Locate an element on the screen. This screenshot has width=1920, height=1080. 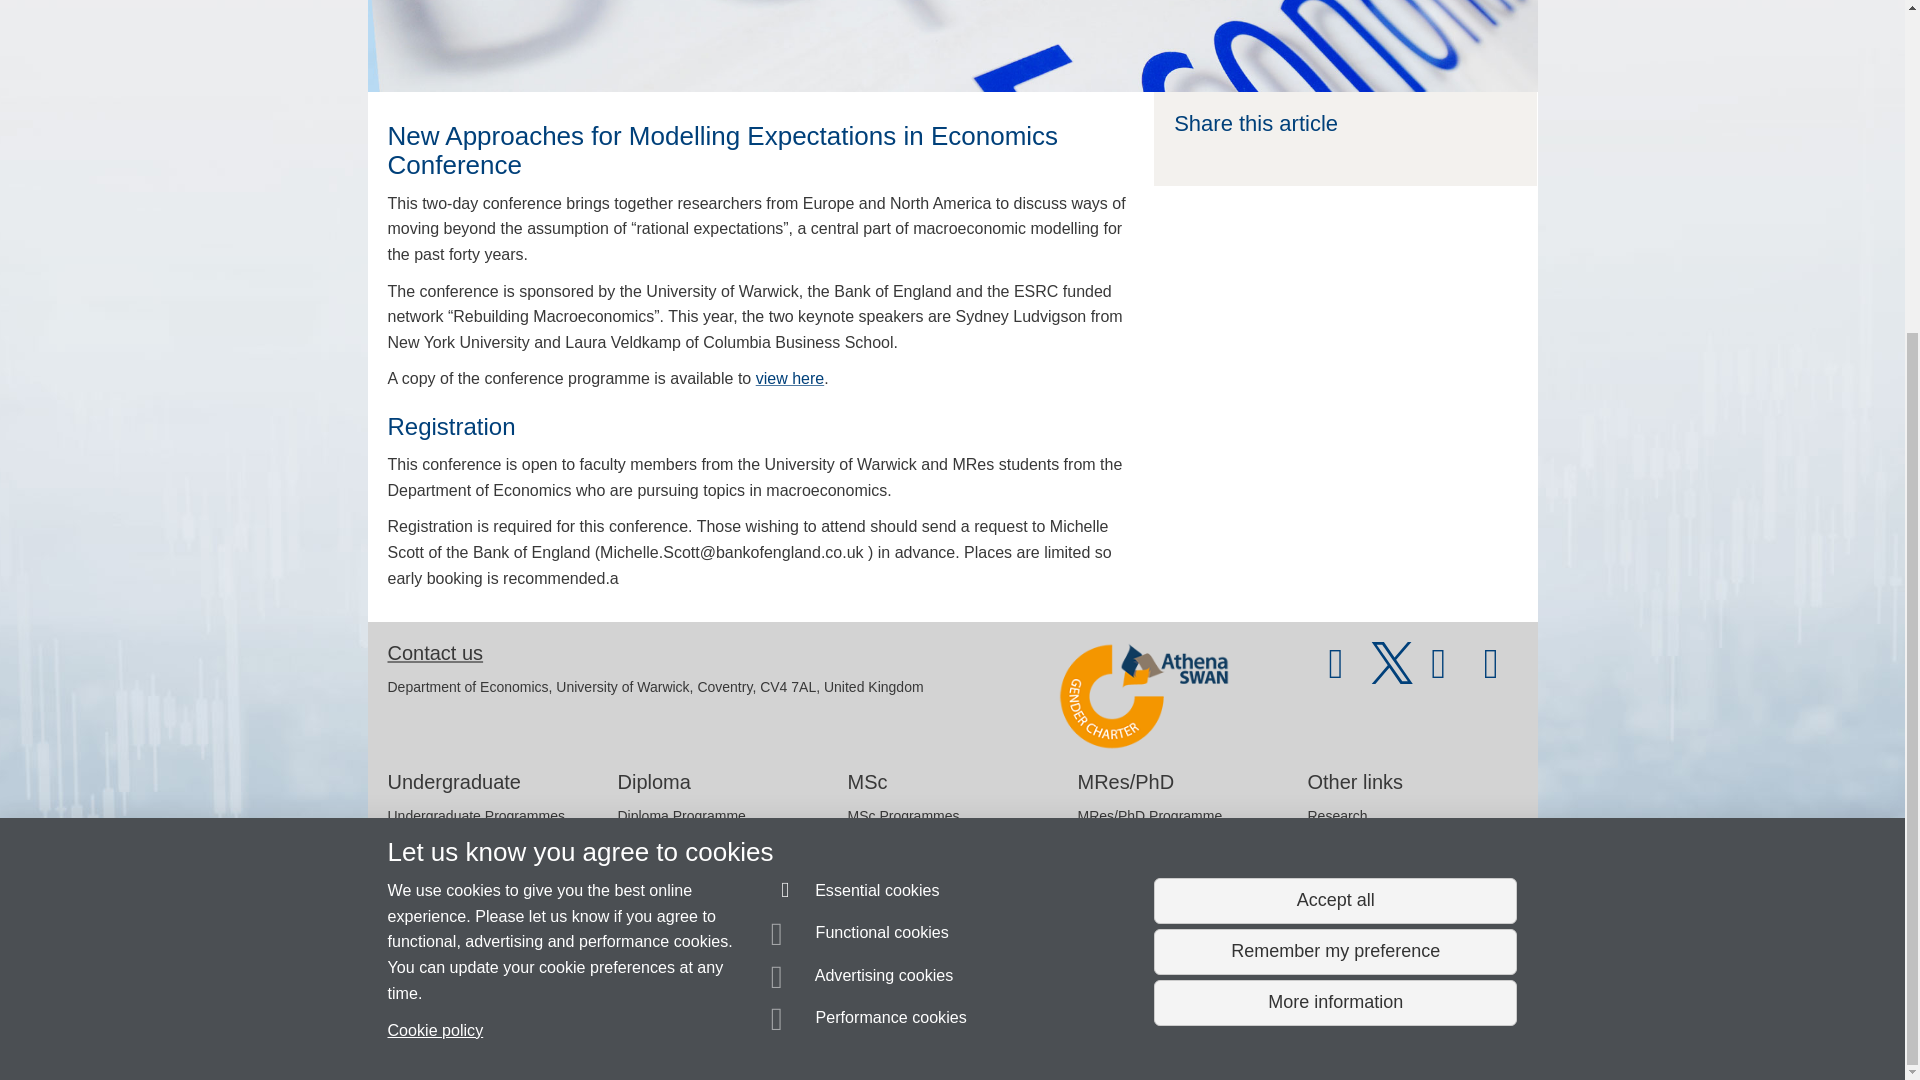
Copyright Statement is located at coordinates (678, 1029).